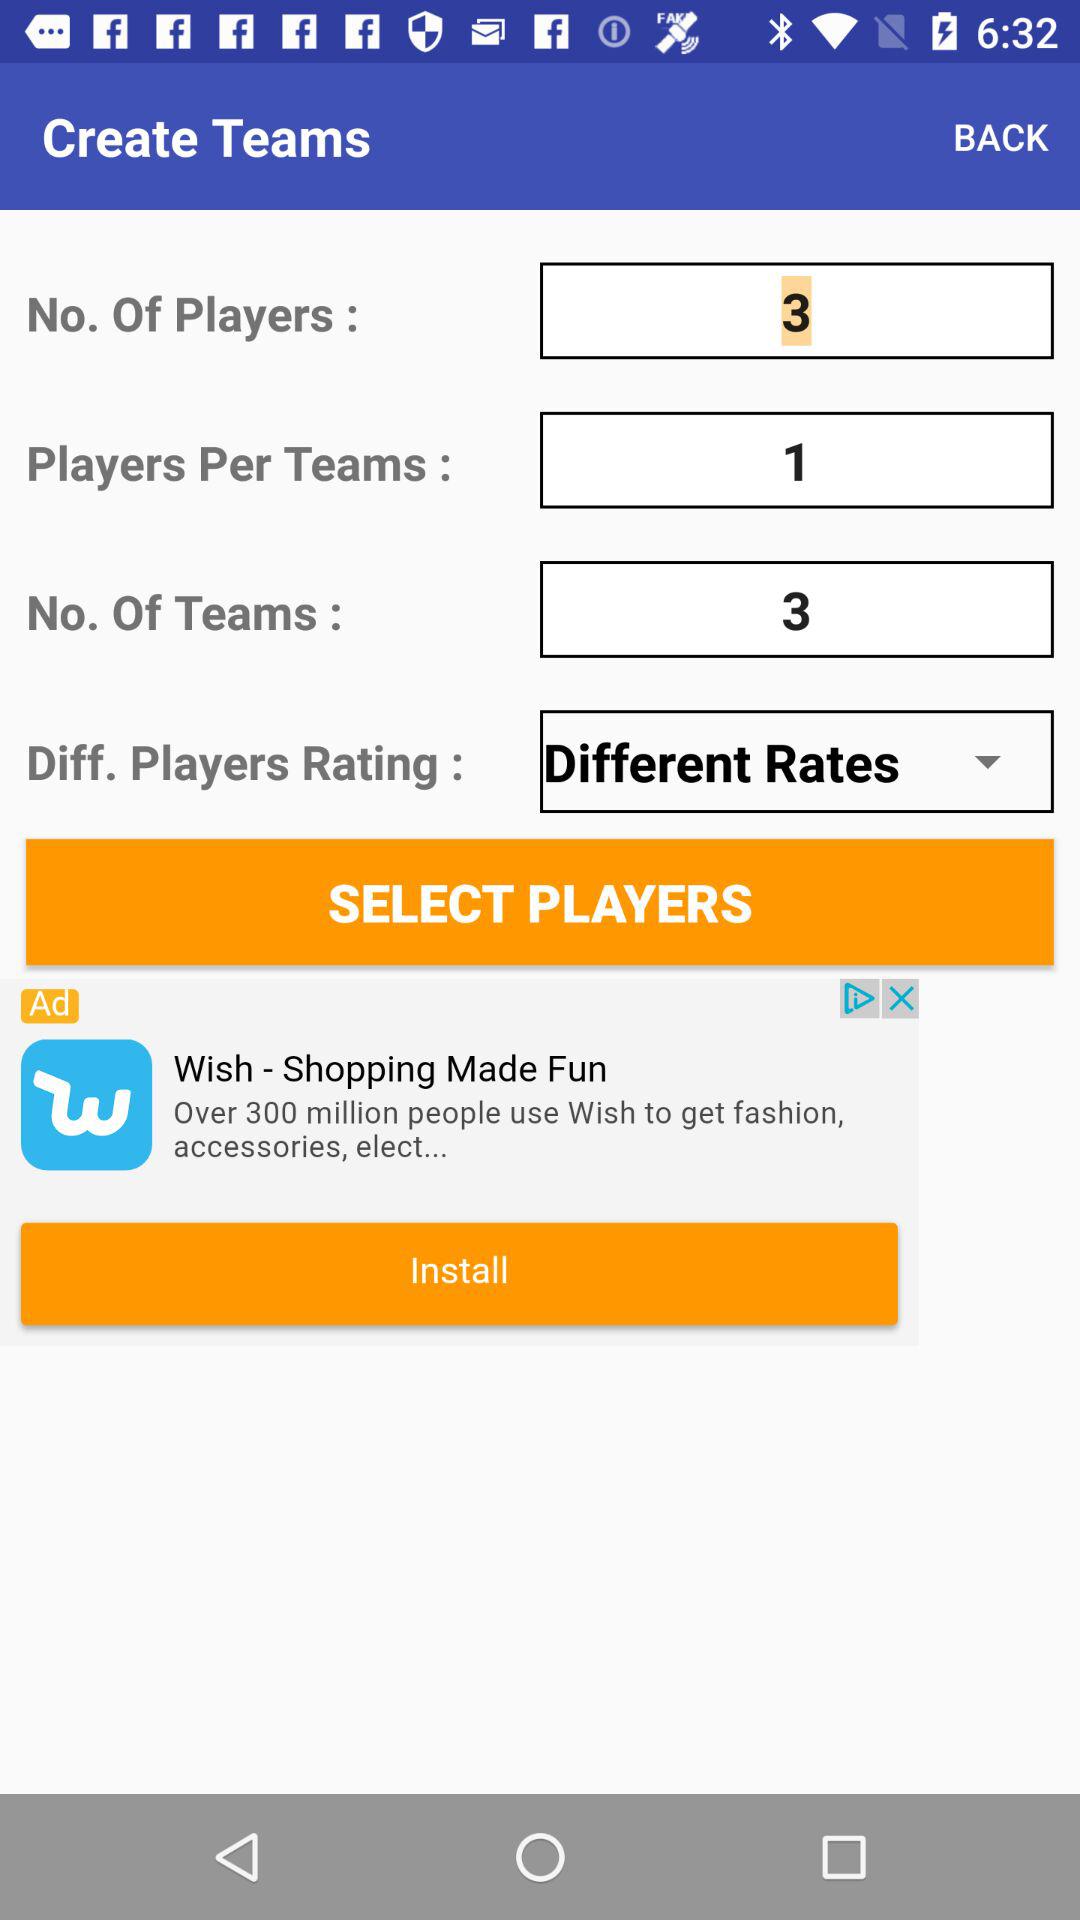  Describe the element at coordinates (459, 1162) in the screenshot. I see `install wish app` at that location.